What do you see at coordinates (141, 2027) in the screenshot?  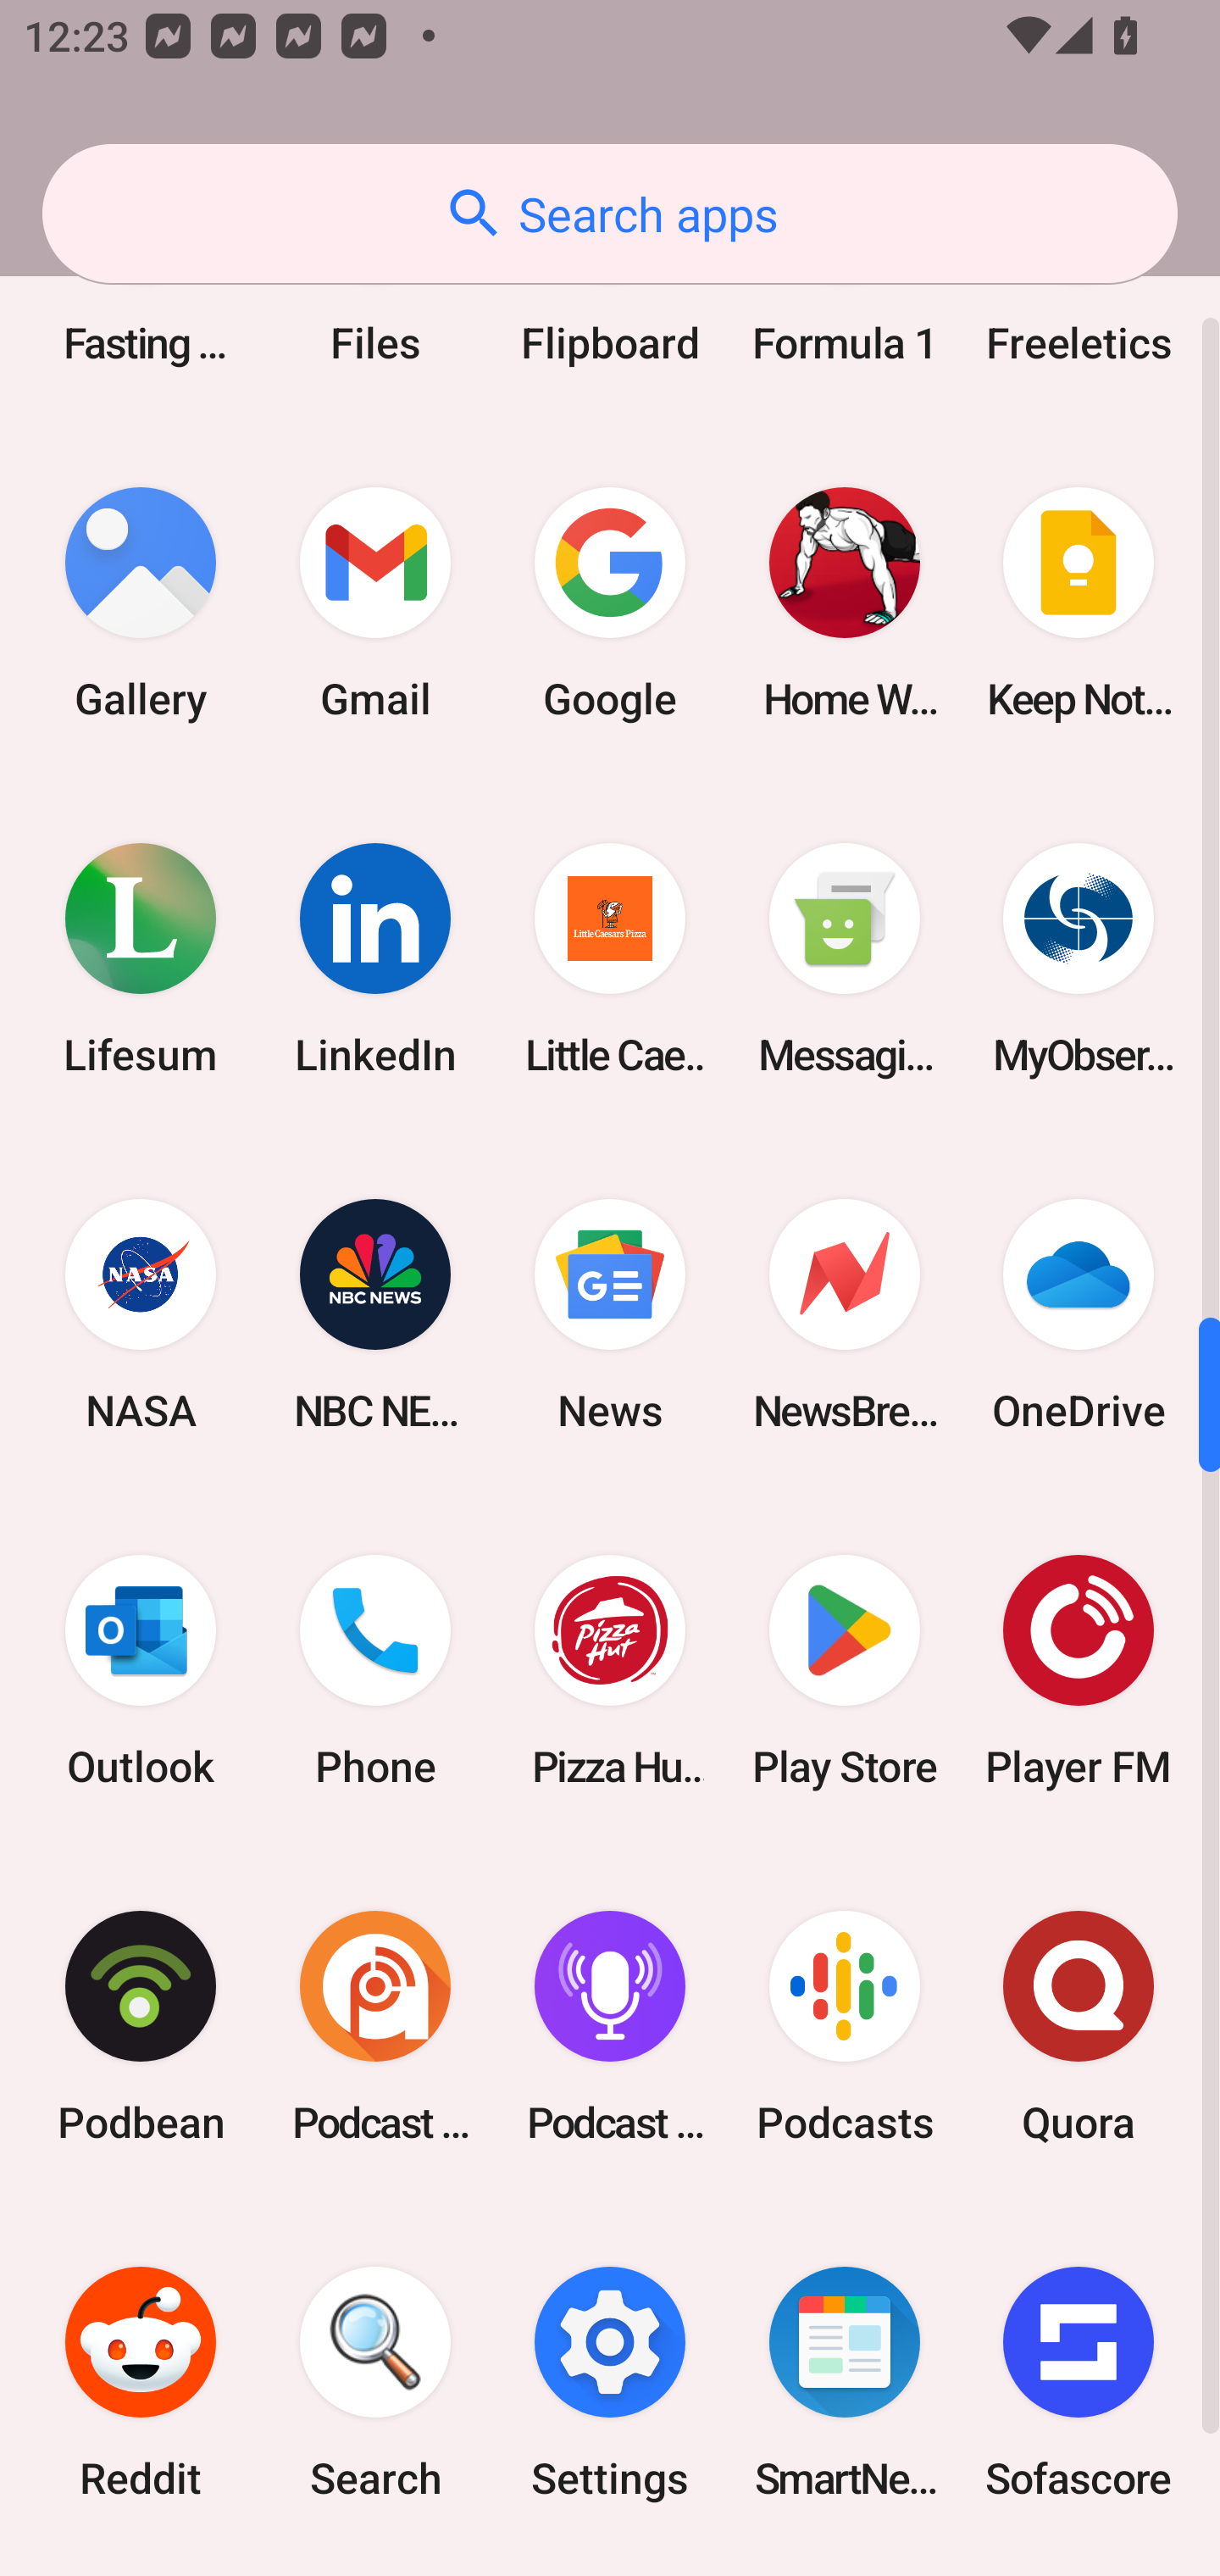 I see `Podbean` at bounding box center [141, 2027].